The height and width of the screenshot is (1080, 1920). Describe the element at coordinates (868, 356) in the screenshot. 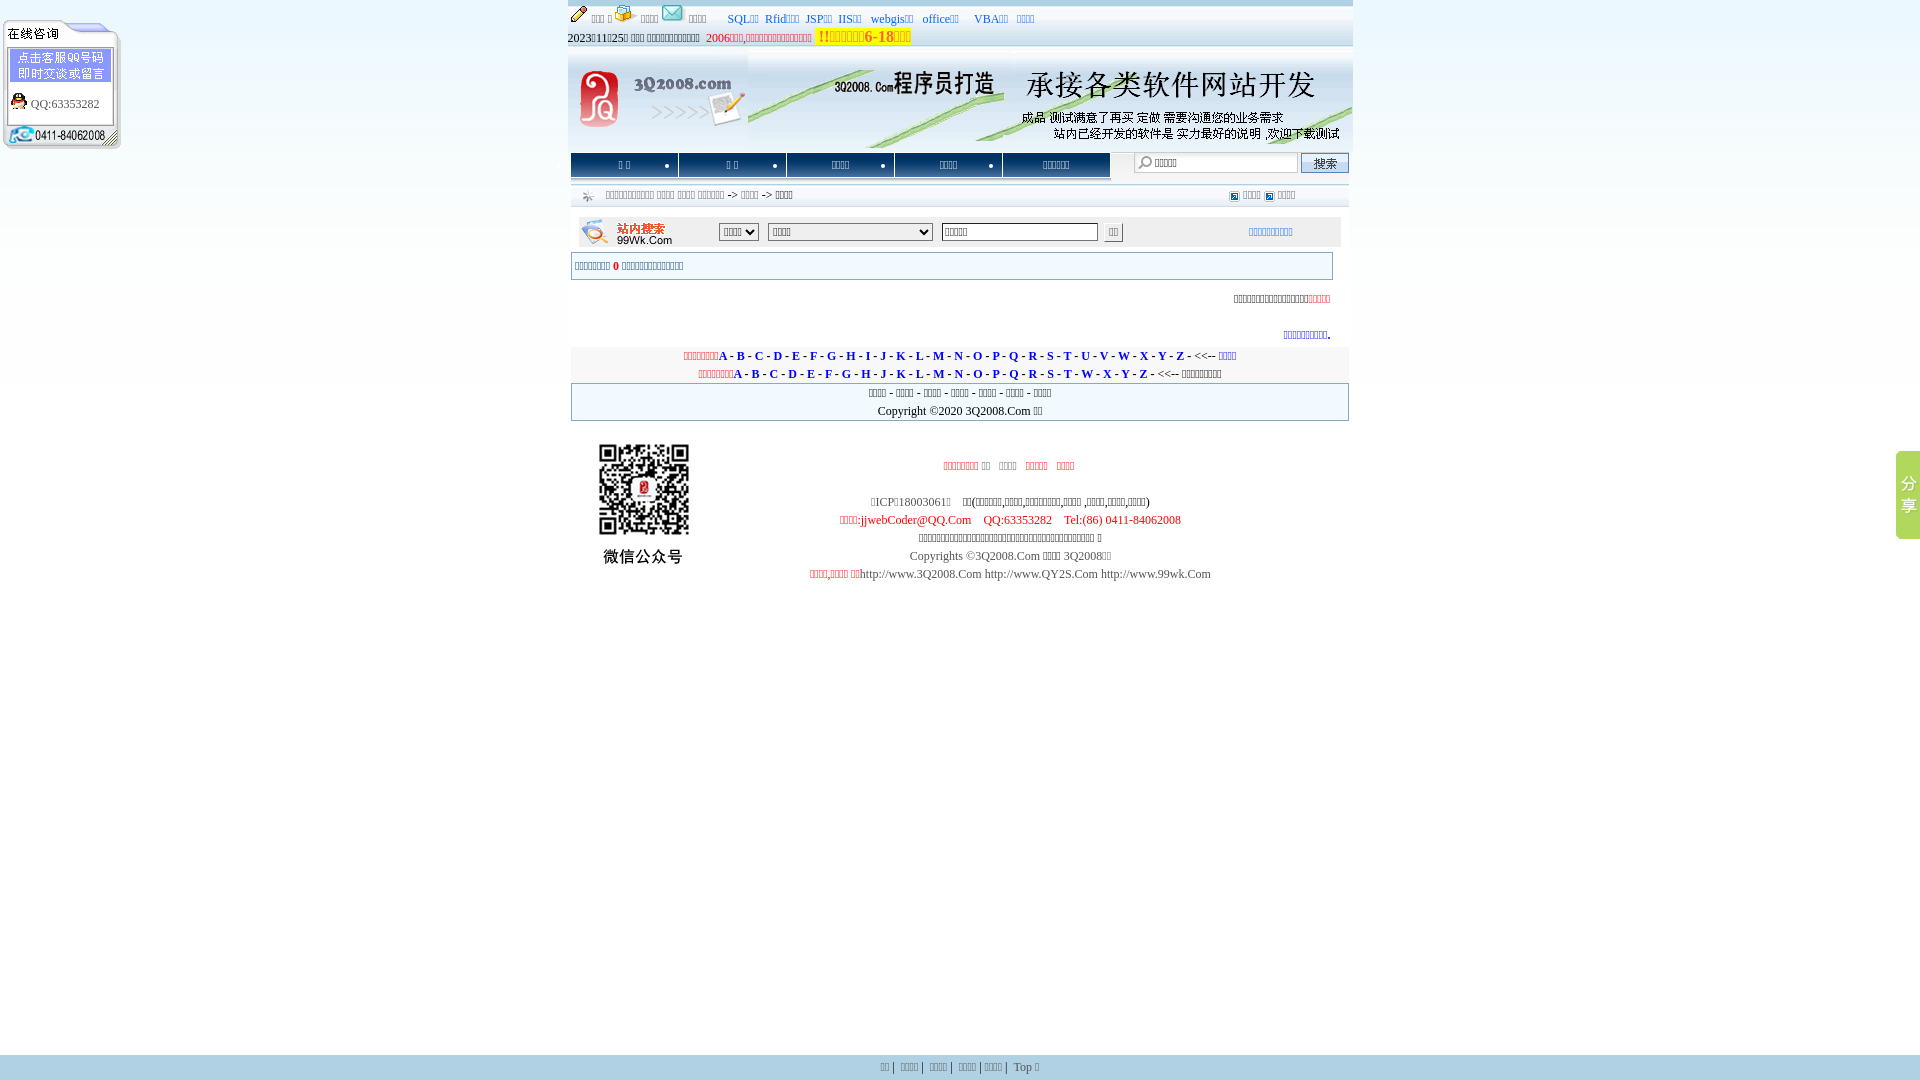

I see `I` at that location.